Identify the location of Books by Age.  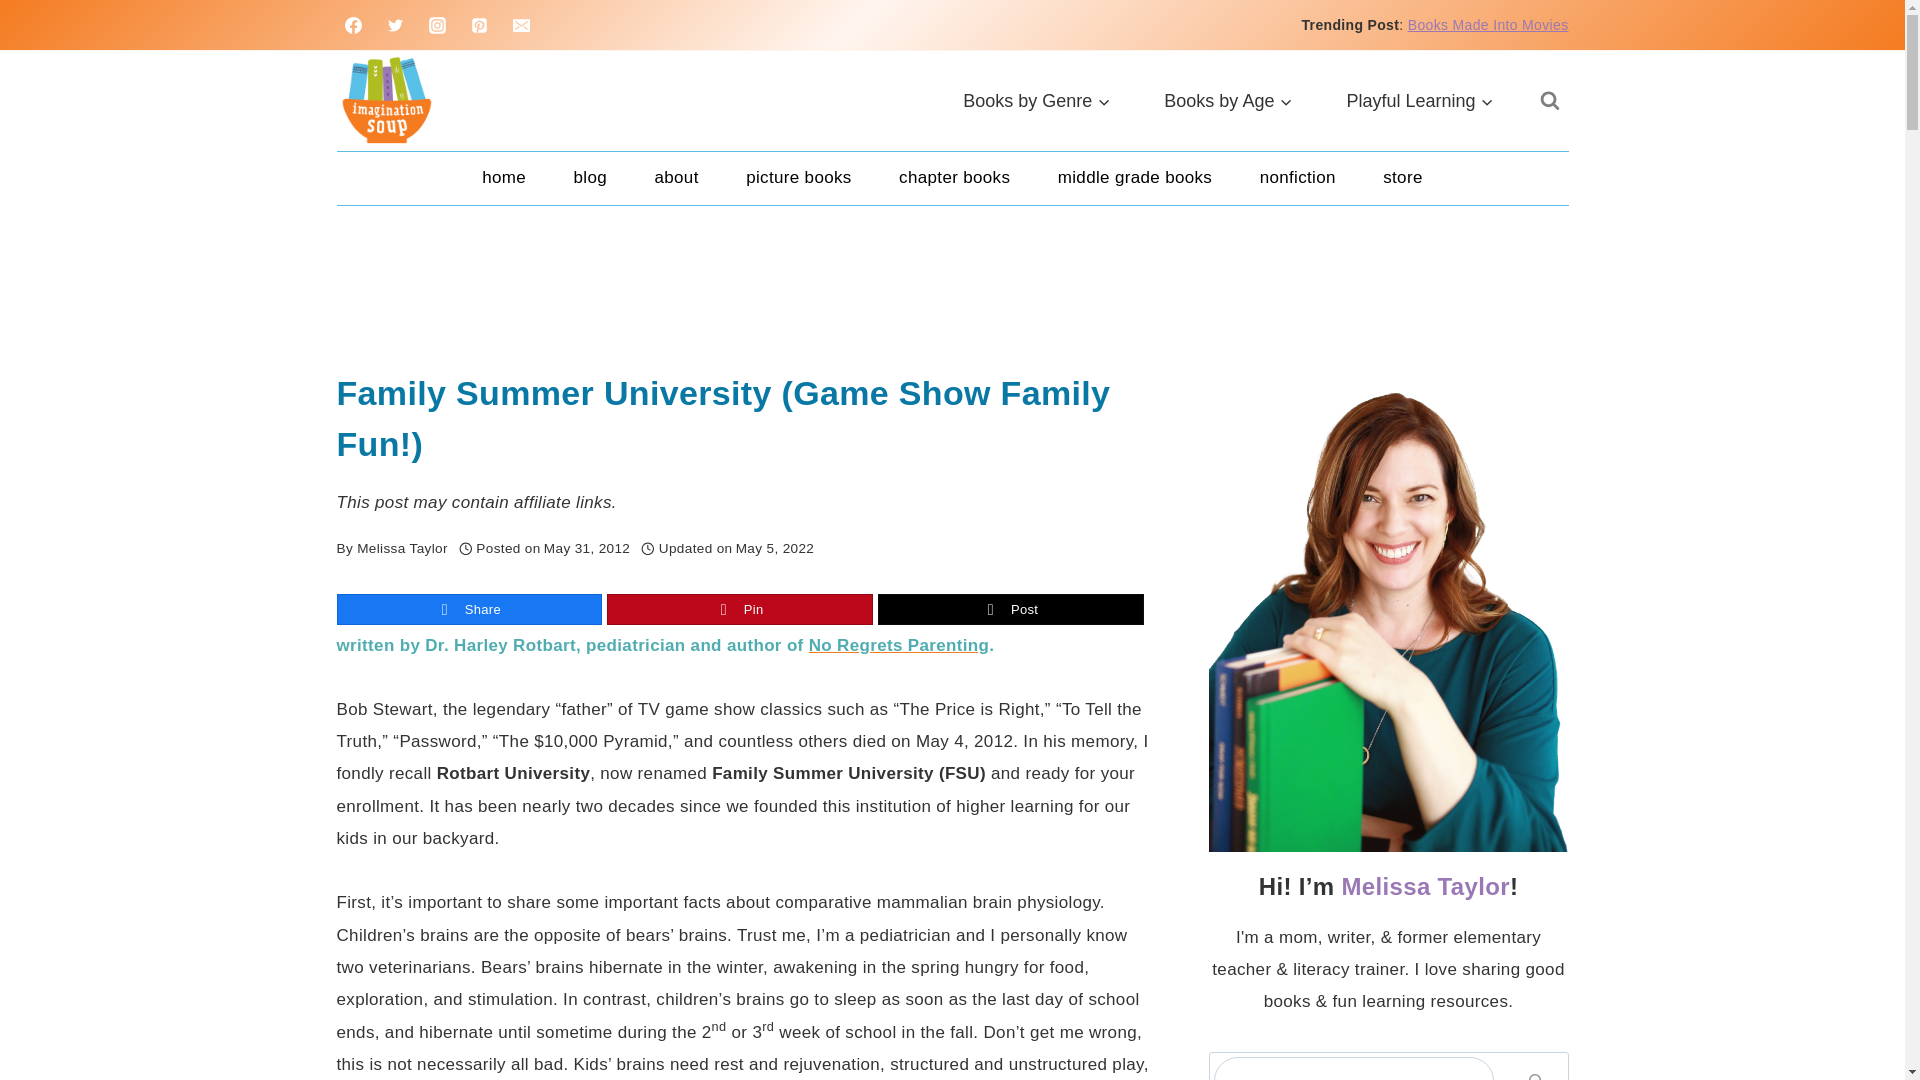
(1228, 100).